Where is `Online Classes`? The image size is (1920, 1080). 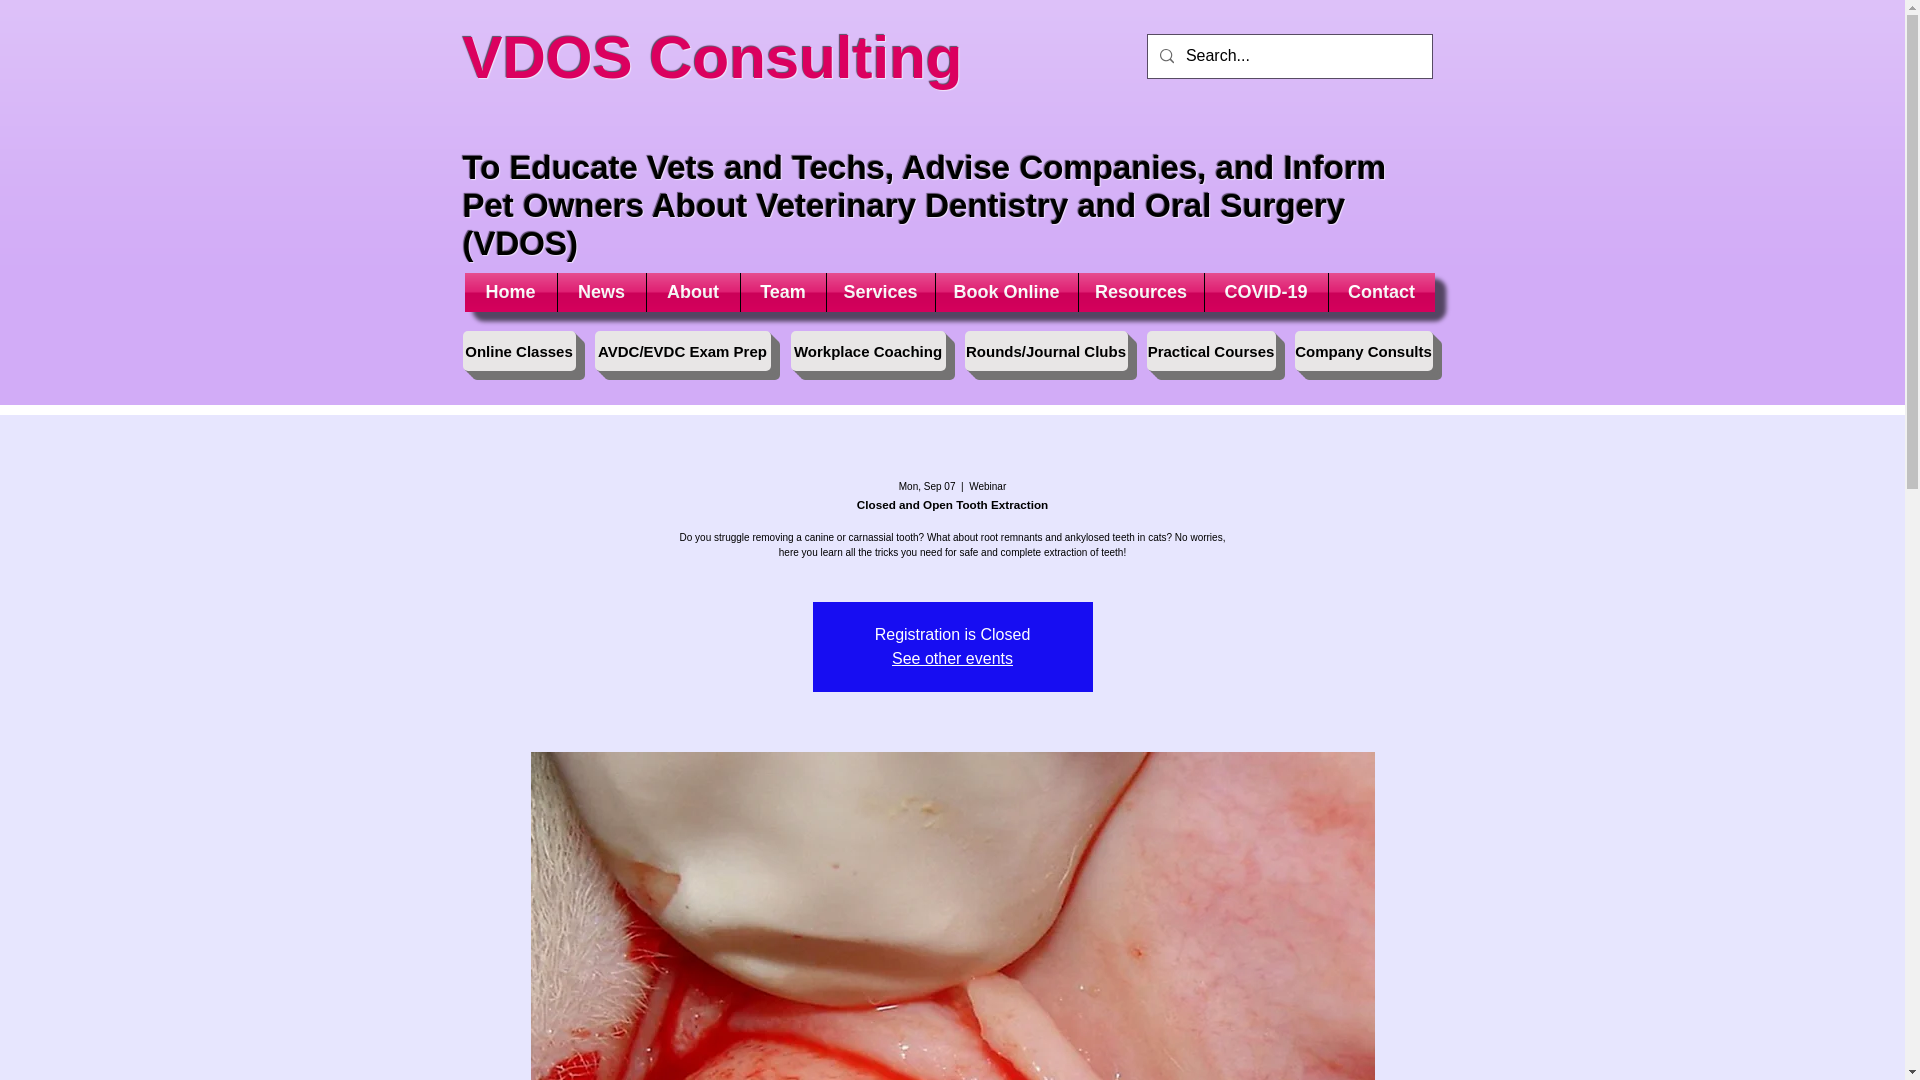
Online Classes is located at coordinates (518, 350).